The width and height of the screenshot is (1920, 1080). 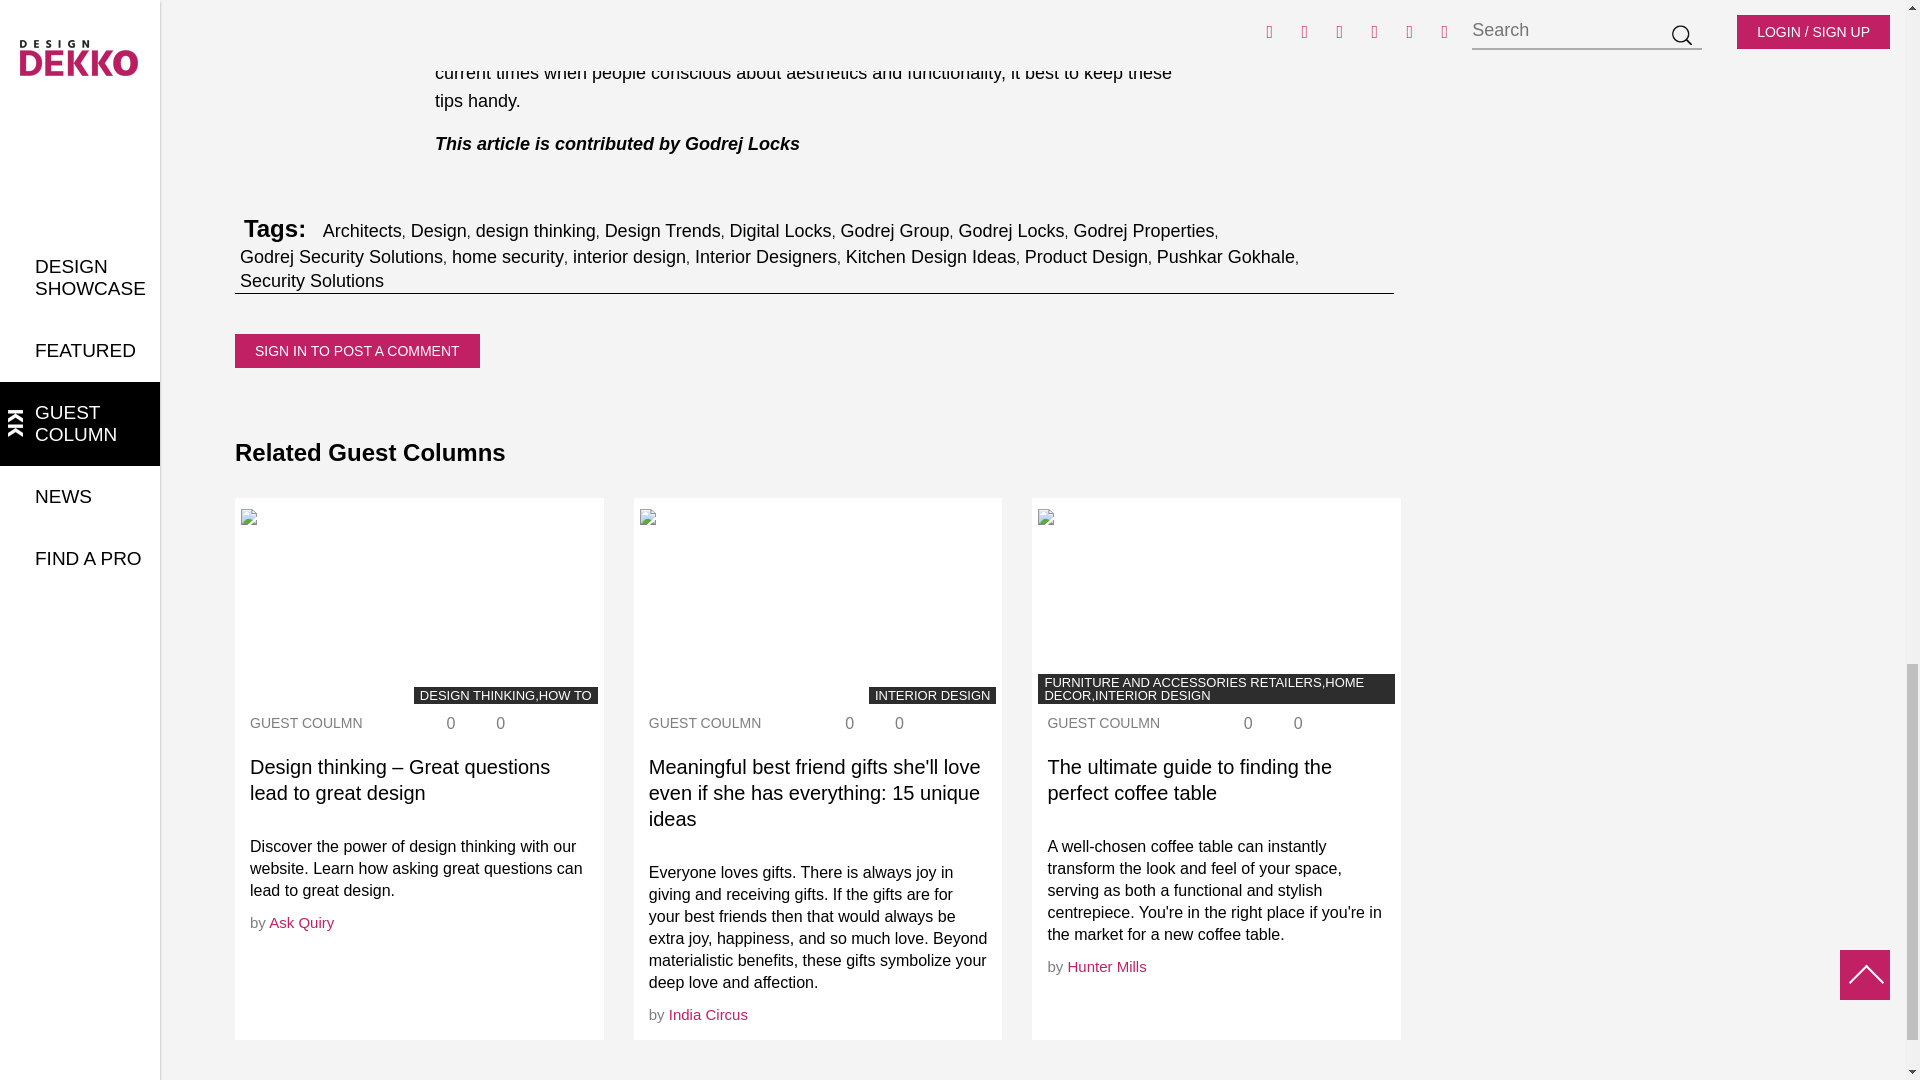 What do you see at coordinates (1010, 231) in the screenshot?
I see `Godrej Locks` at bounding box center [1010, 231].